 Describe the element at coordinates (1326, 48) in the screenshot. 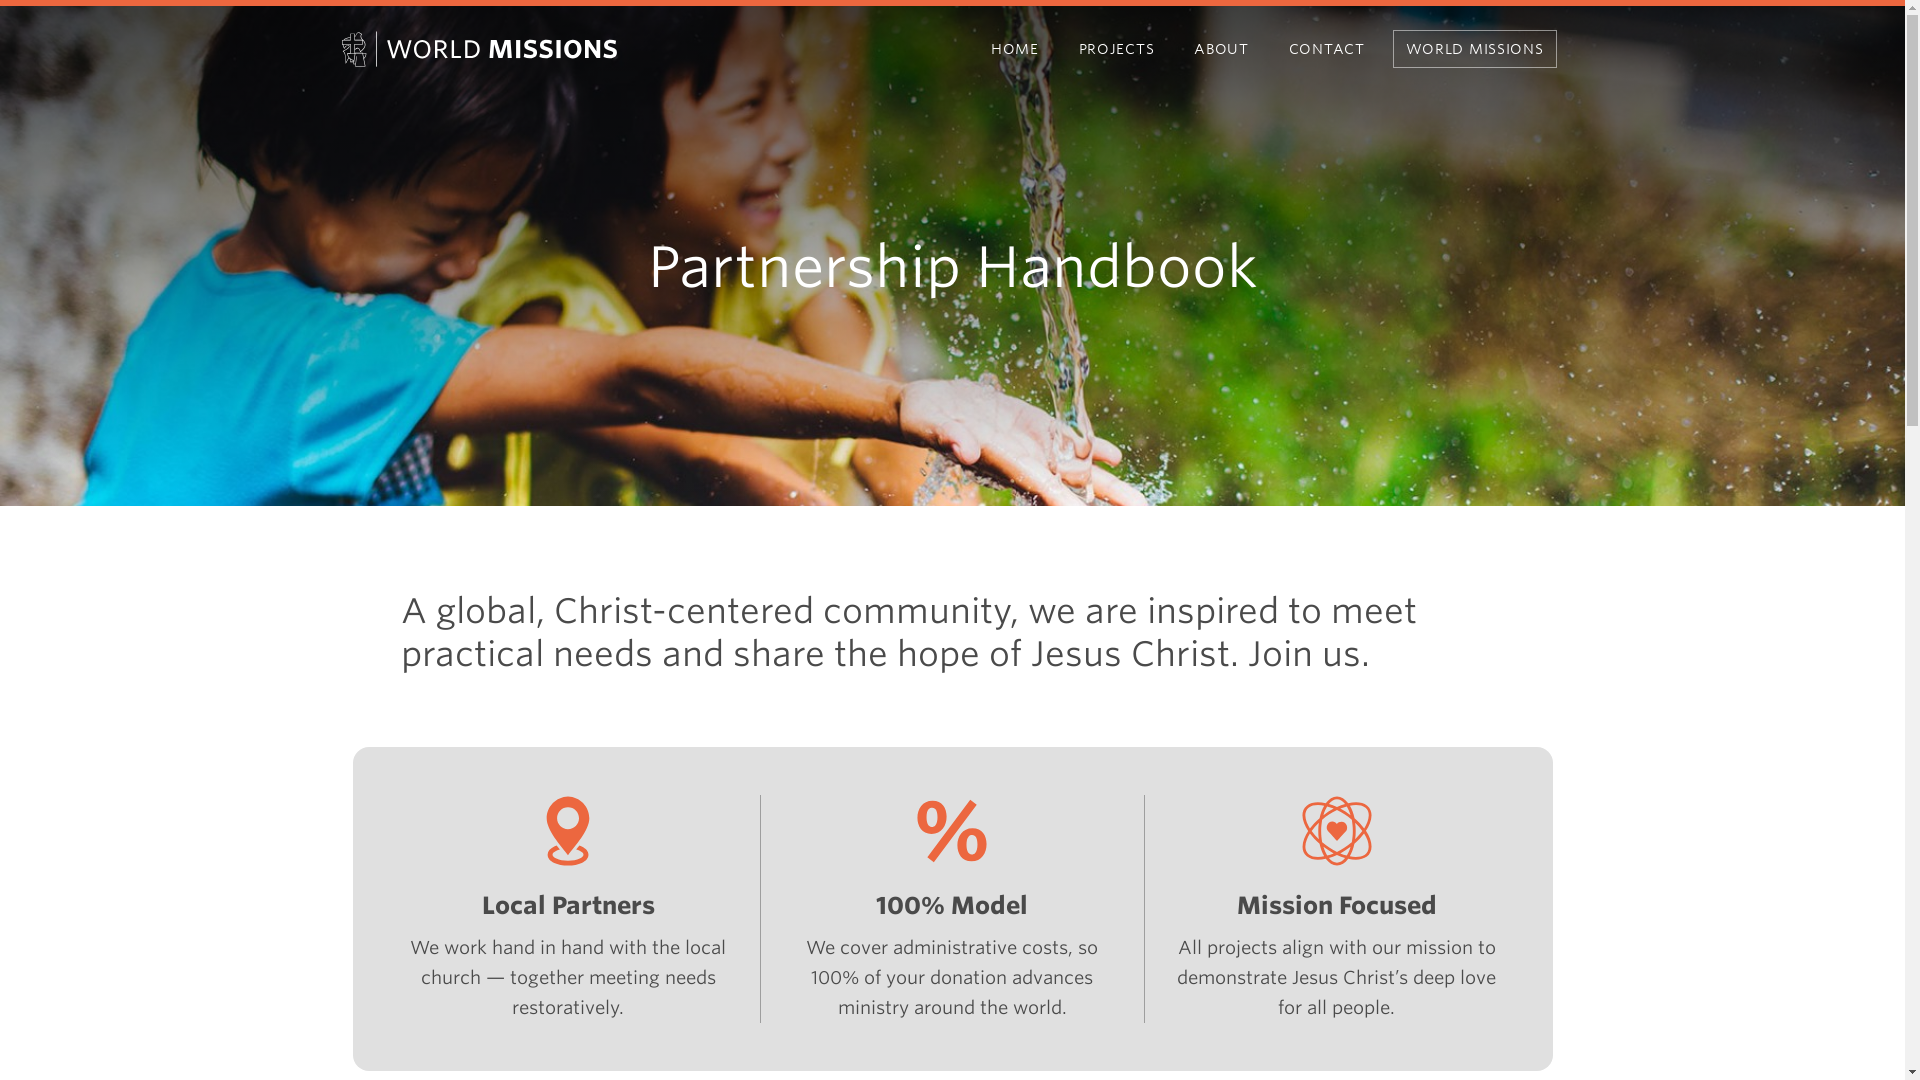

I see `CONTACT` at that location.